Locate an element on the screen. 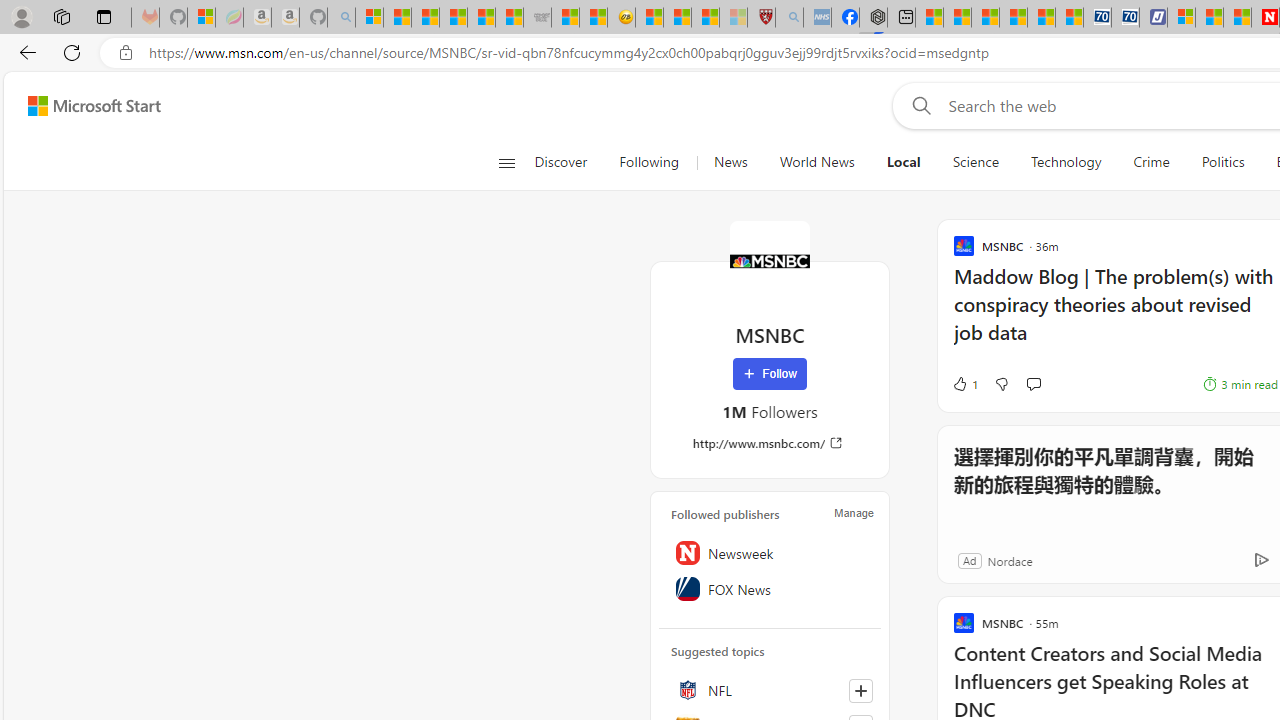  Skip to footer is located at coordinates (82, 106).